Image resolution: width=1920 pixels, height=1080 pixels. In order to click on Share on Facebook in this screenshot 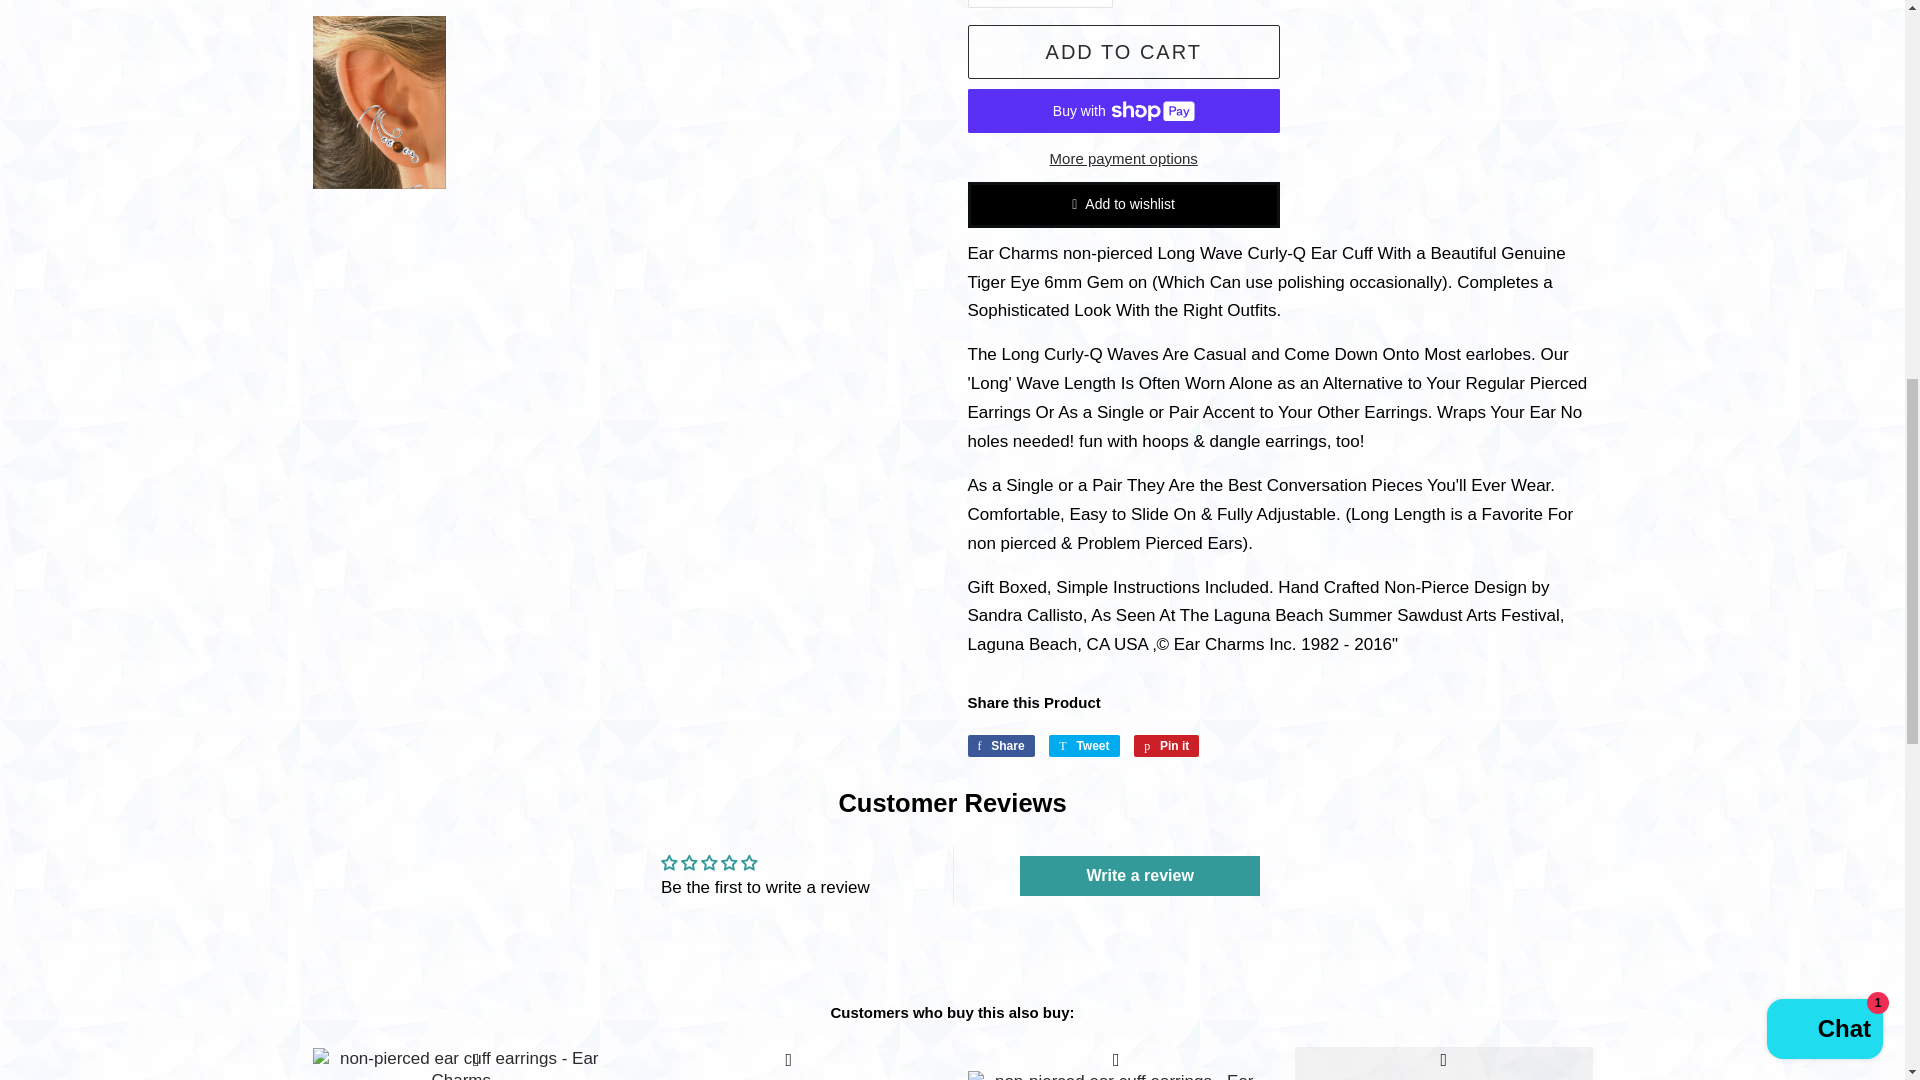, I will do `click(1000, 746)`.